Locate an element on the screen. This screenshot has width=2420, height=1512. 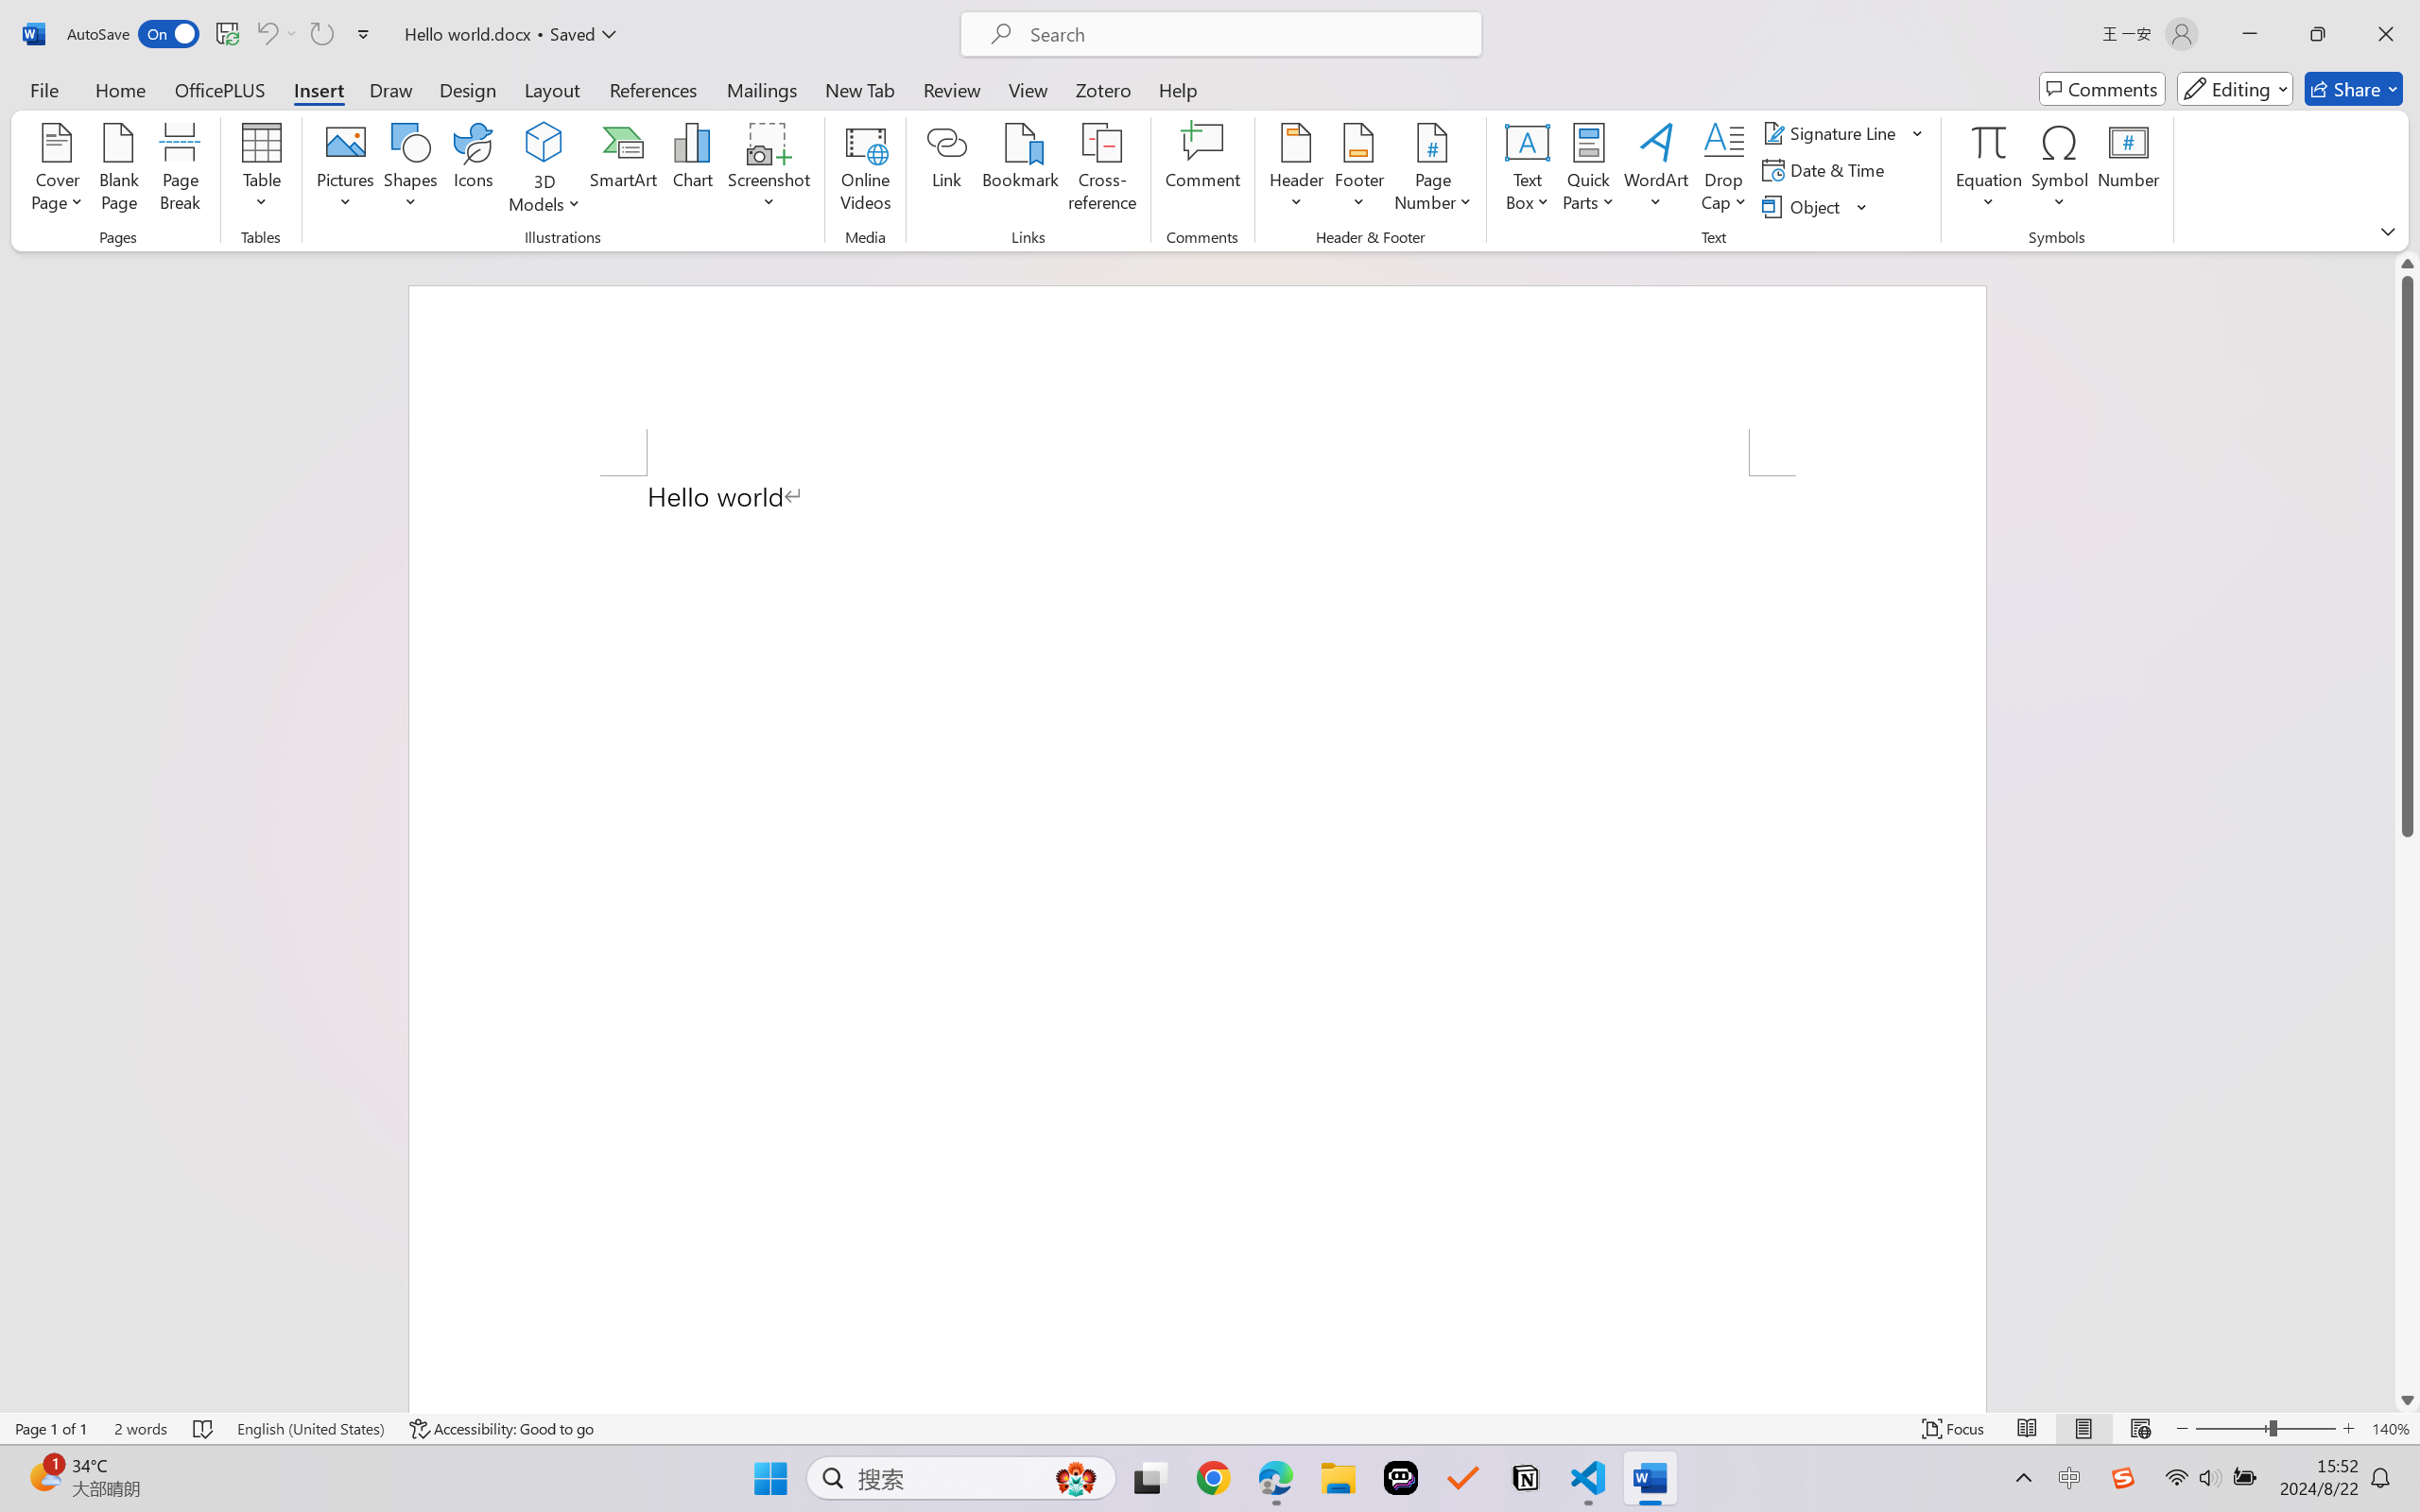
Blank Page is located at coordinates (118, 170).